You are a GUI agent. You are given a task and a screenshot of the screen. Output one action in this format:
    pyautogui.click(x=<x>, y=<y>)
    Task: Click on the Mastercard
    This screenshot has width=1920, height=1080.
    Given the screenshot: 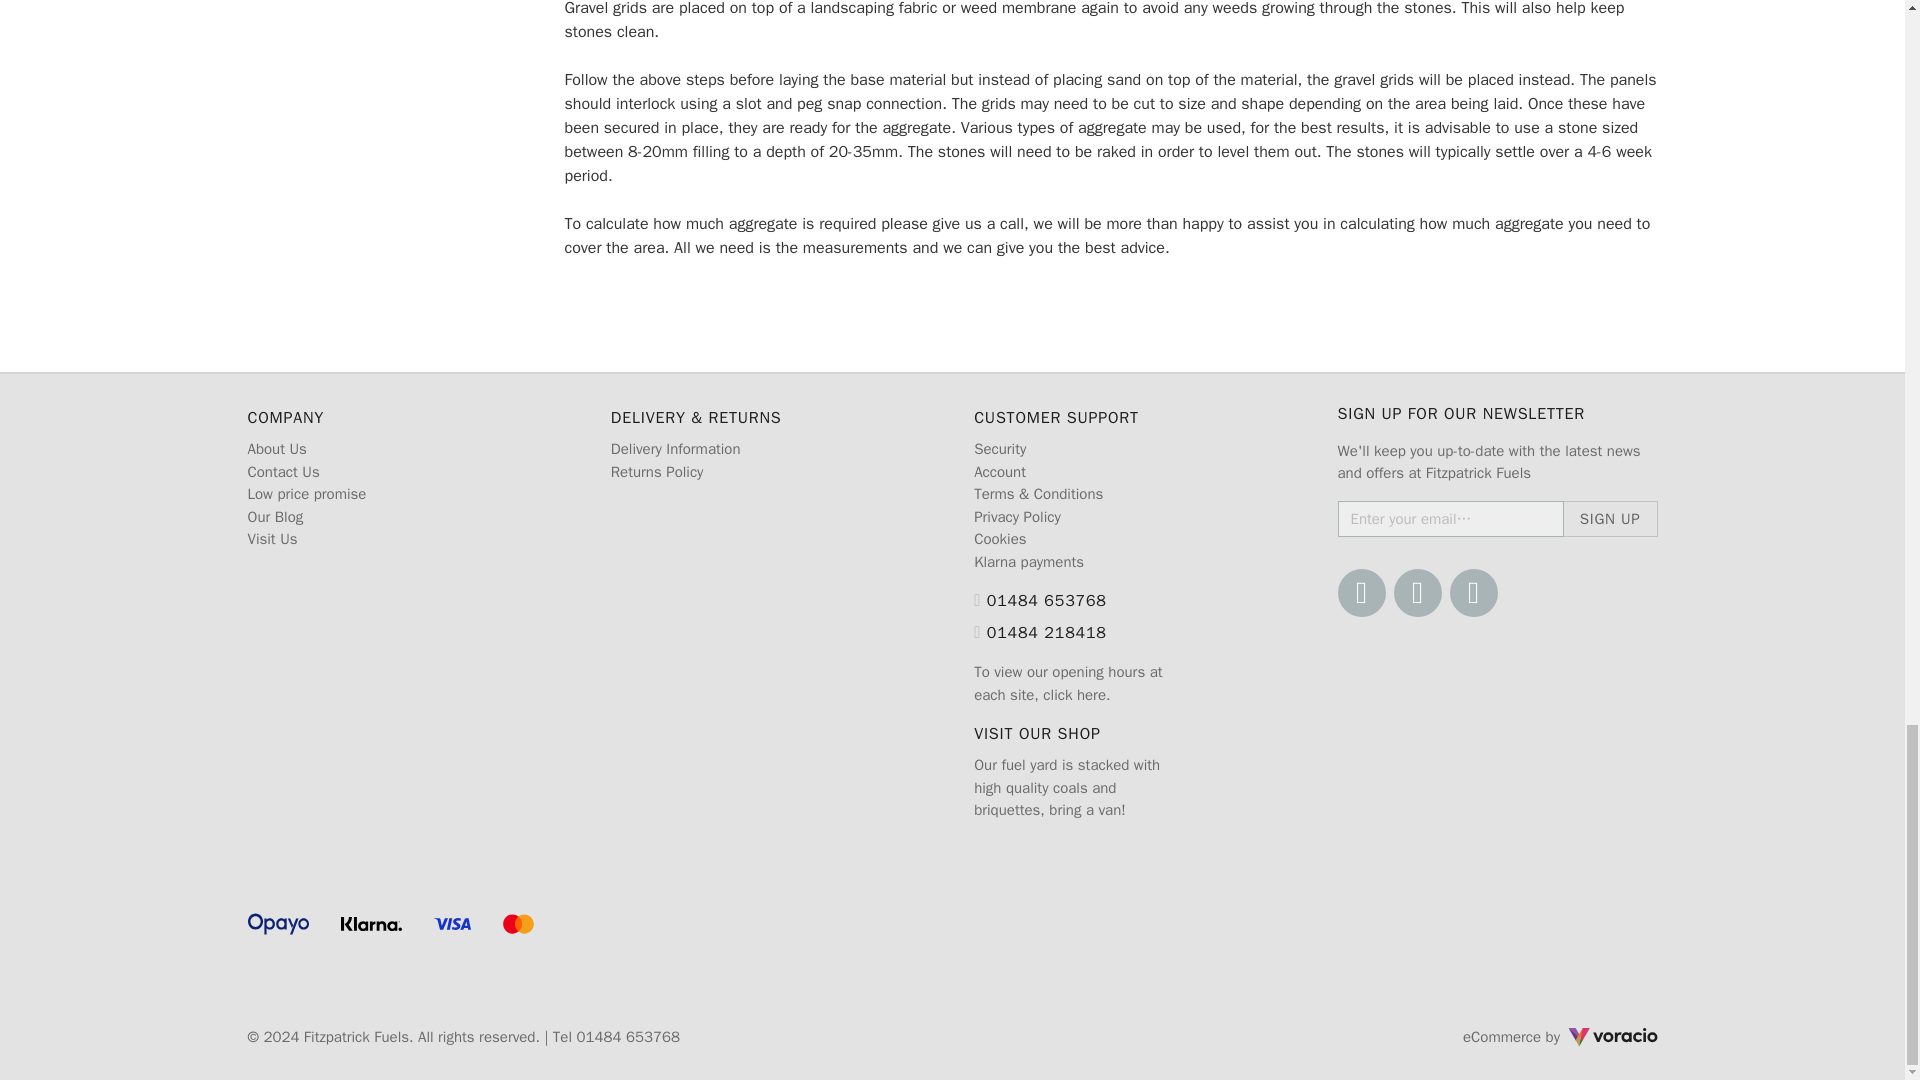 What is the action you would take?
    pyautogui.click(x=519, y=924)
    